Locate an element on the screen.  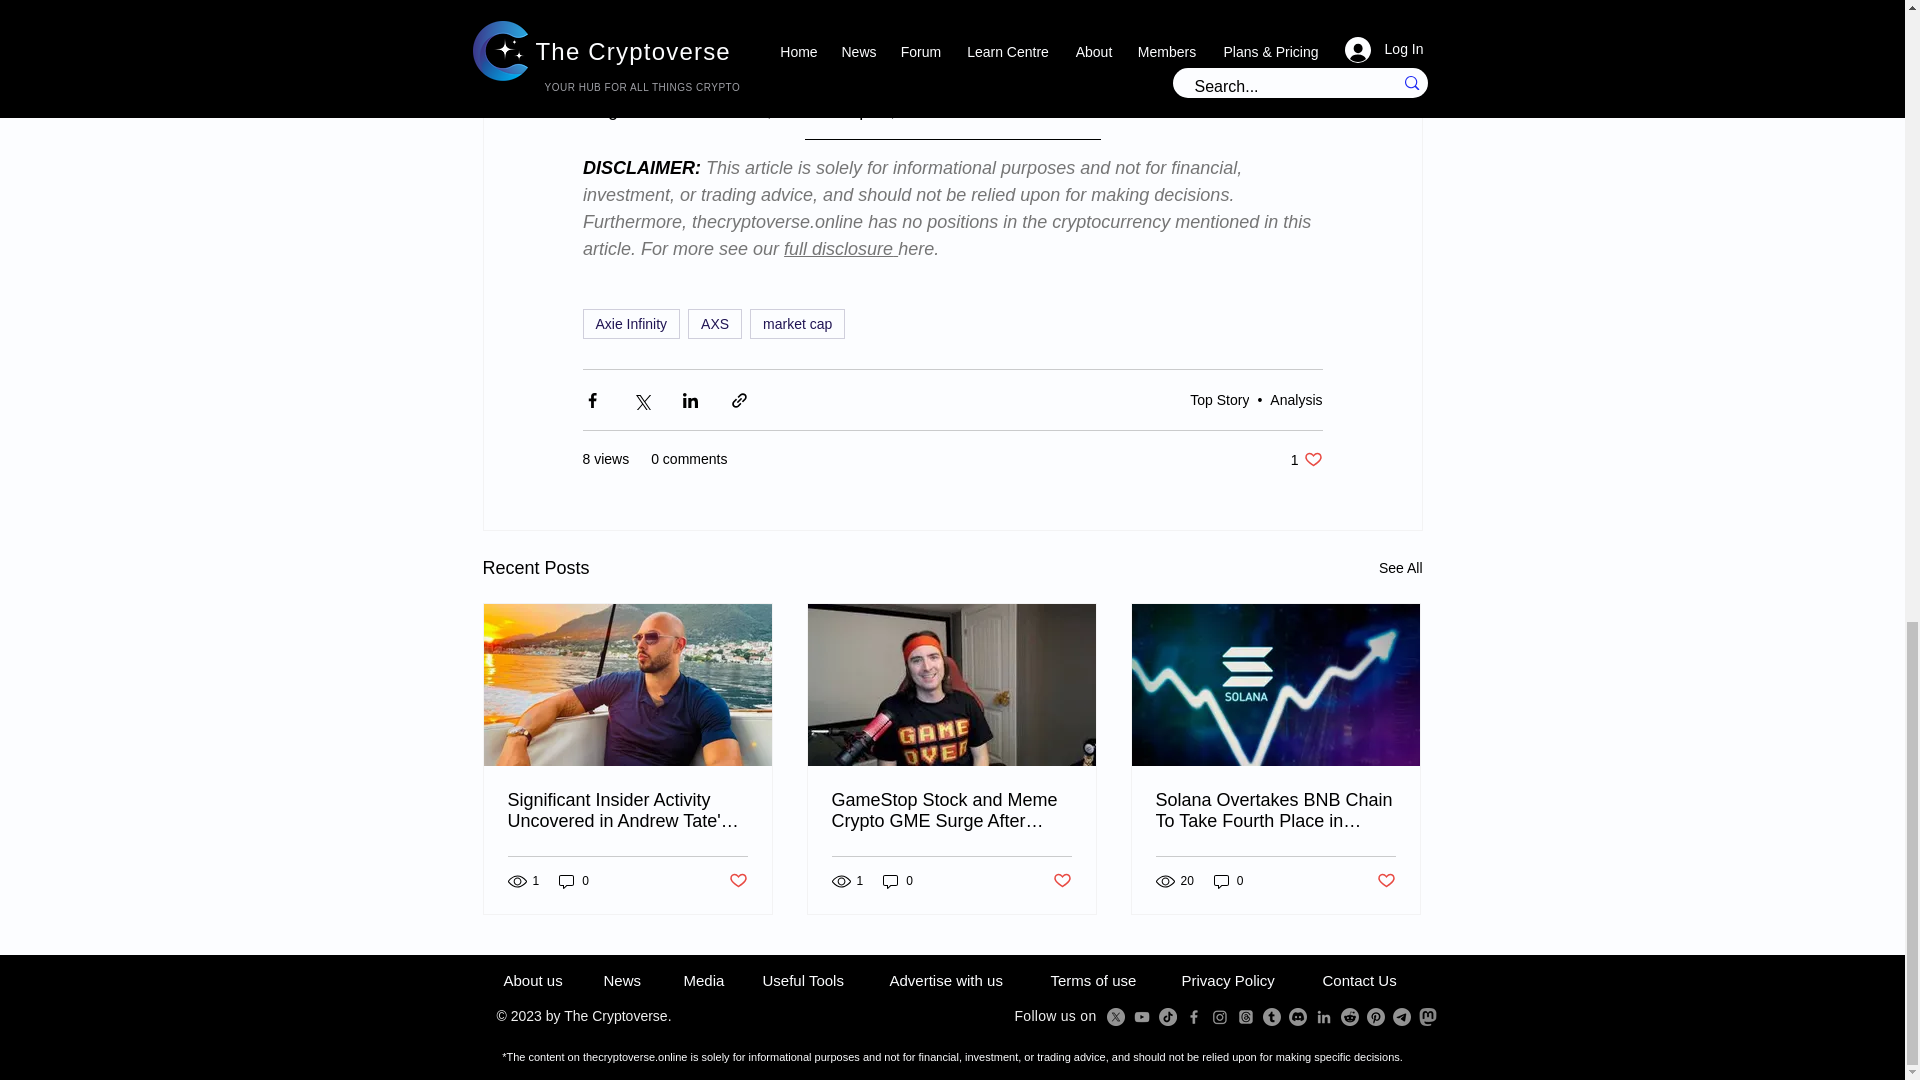
AXS is located at coordinates (574, 881).